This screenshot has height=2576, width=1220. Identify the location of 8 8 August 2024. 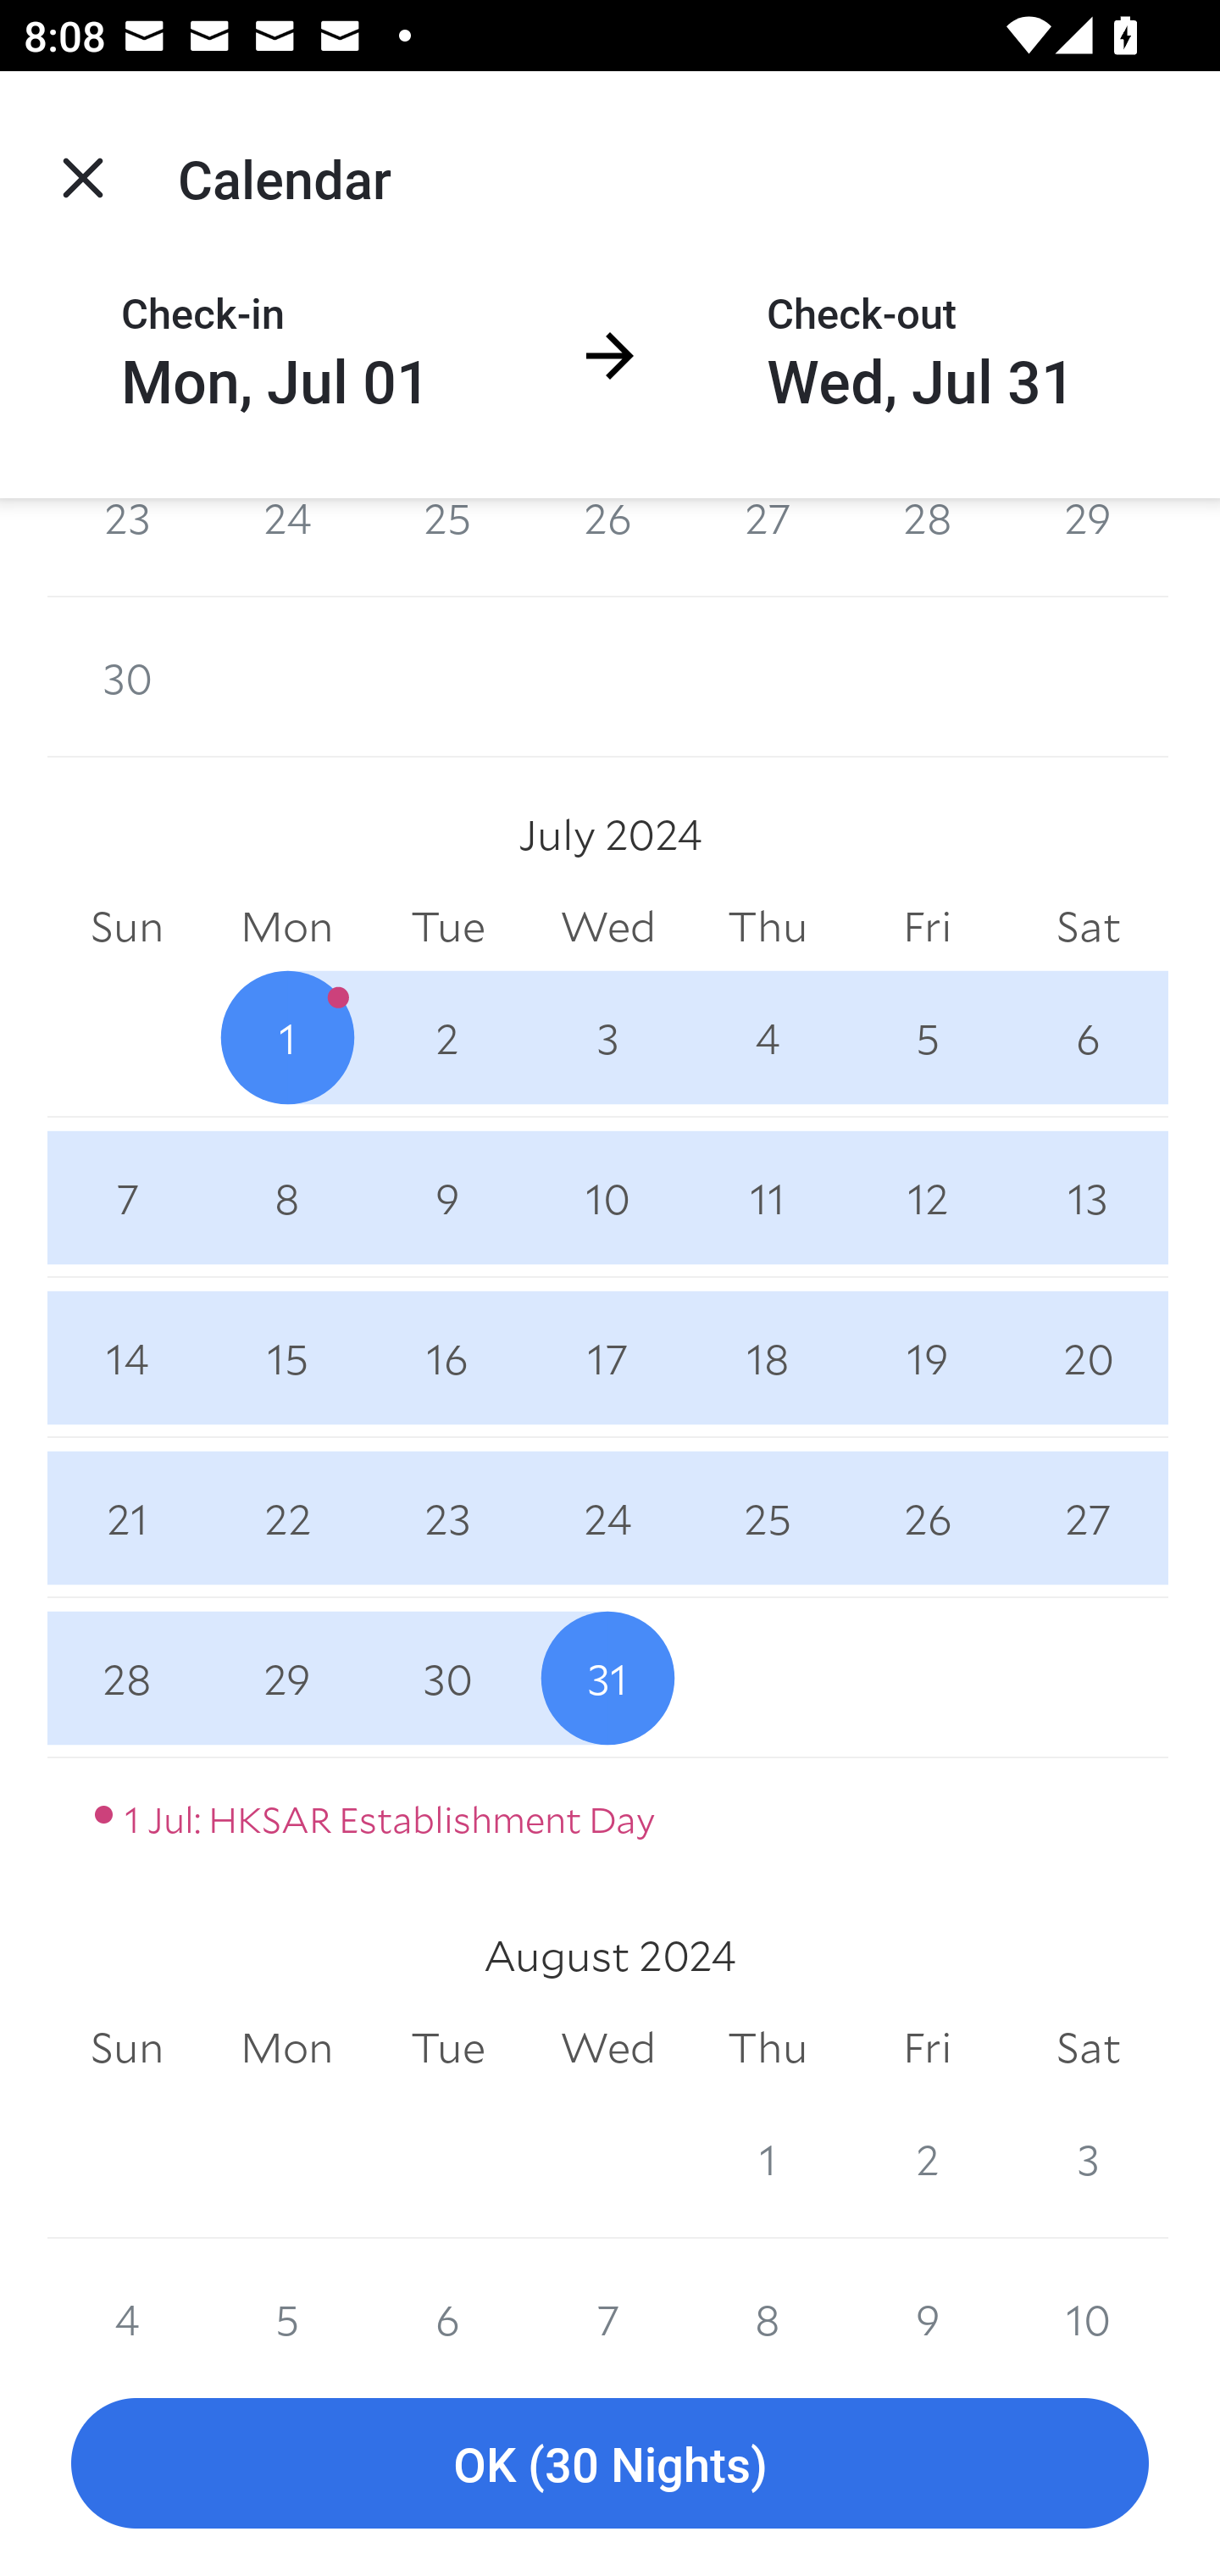
(768, 2293).